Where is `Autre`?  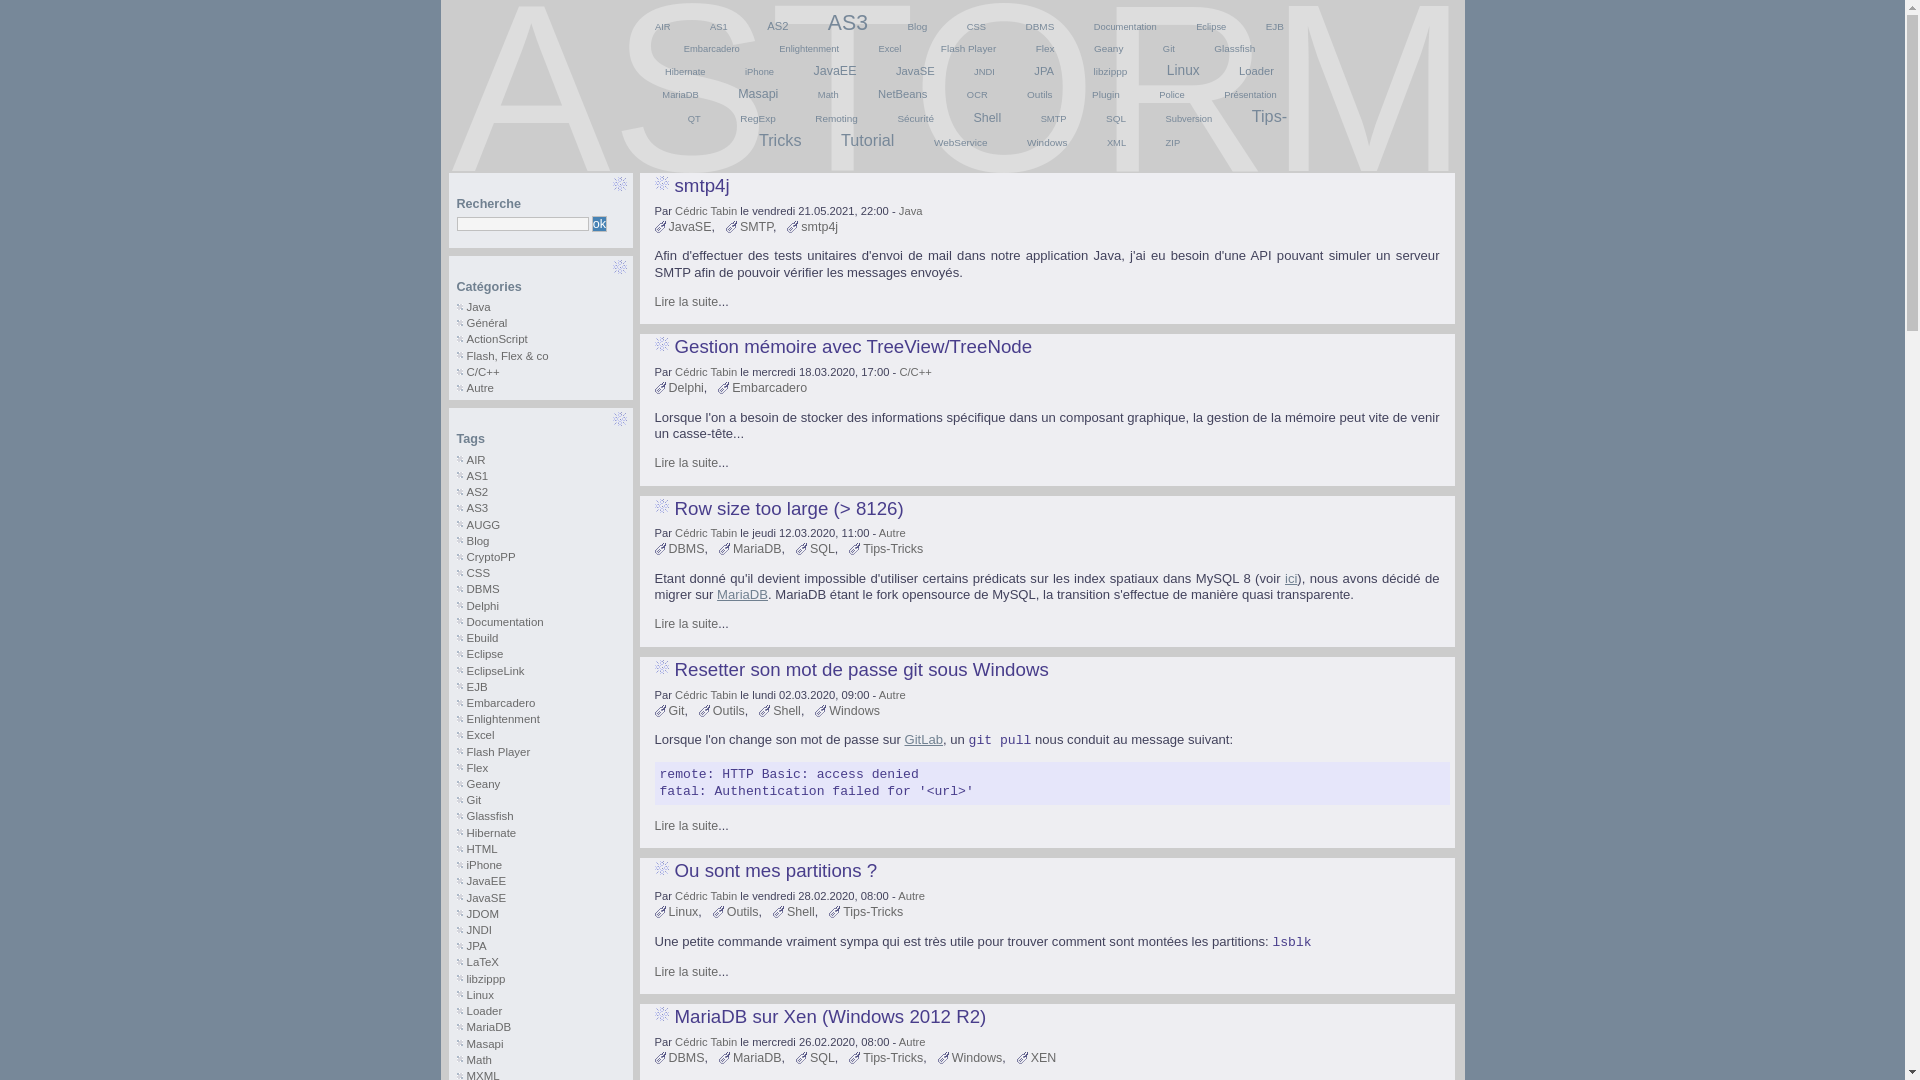
Autre is located at coordinates (912, 1042).